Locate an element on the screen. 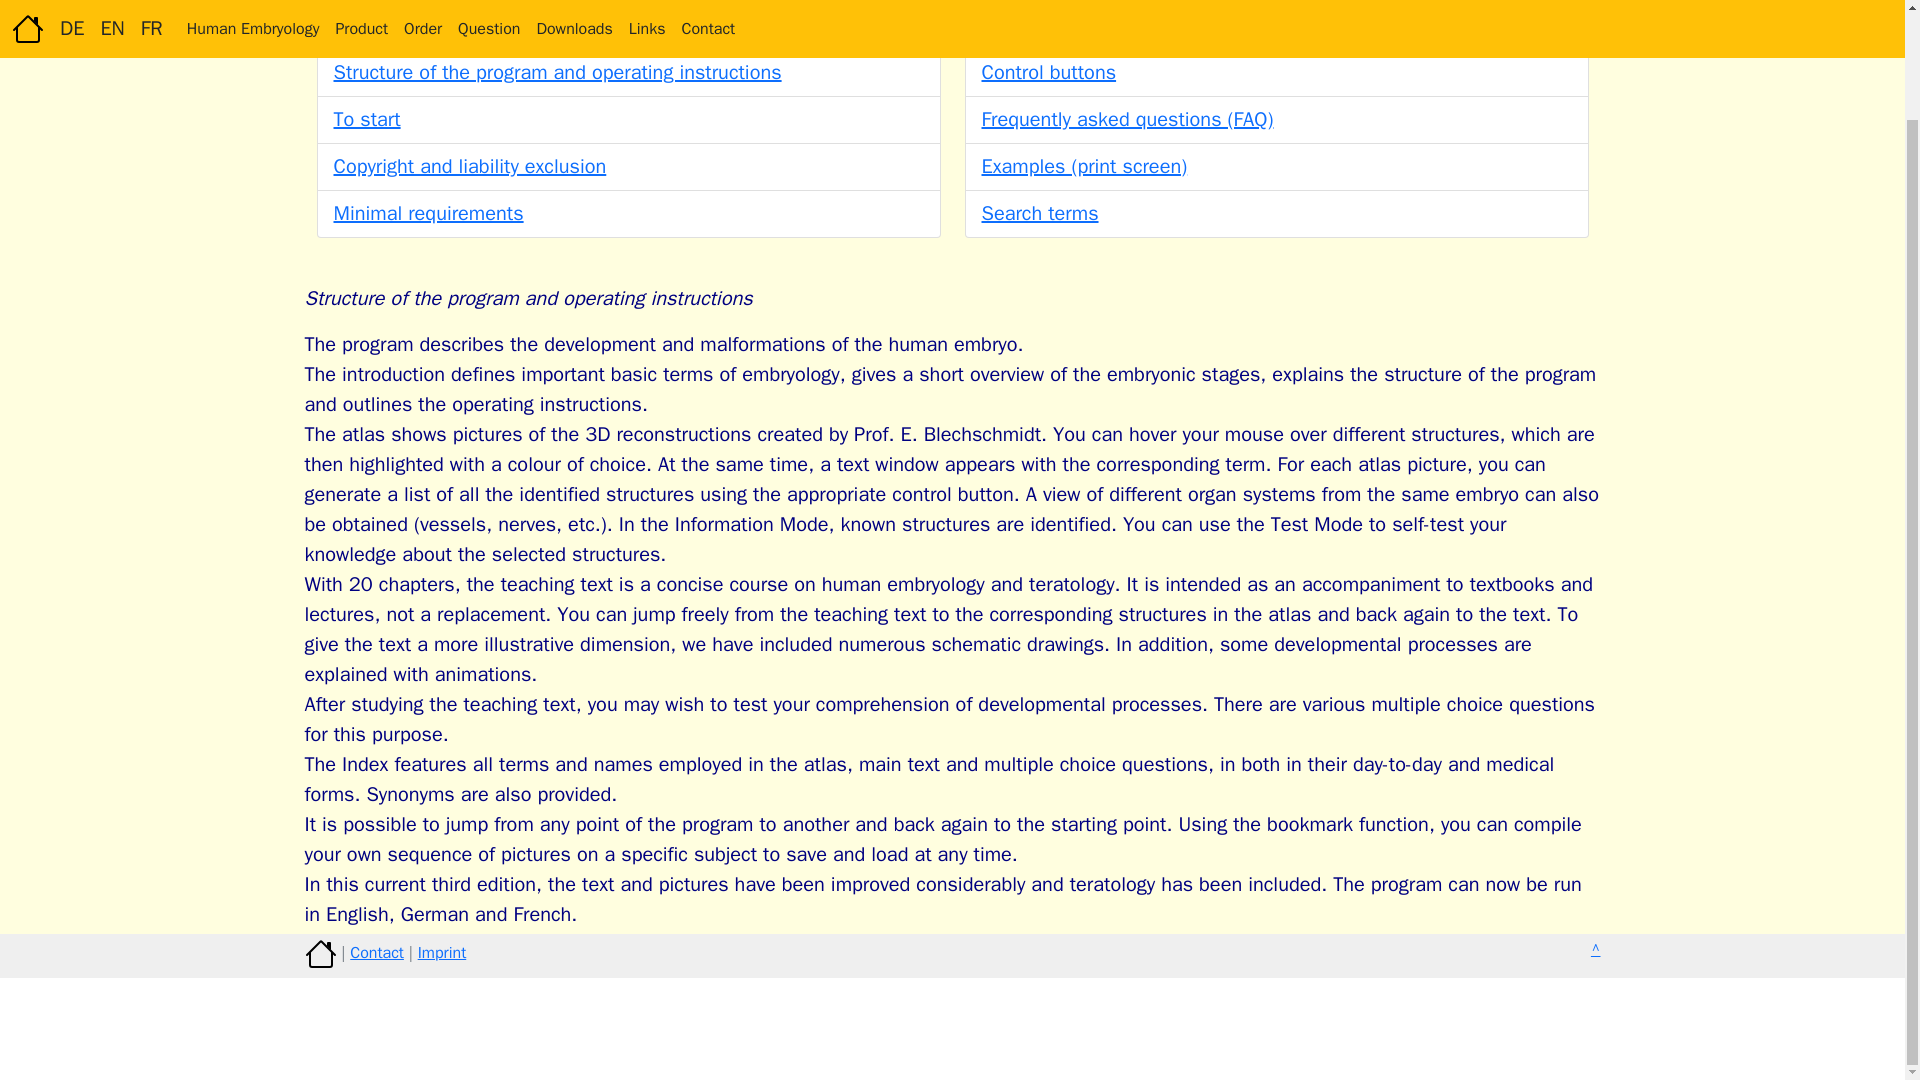  Modifications is located at coordinates (1040, 24).